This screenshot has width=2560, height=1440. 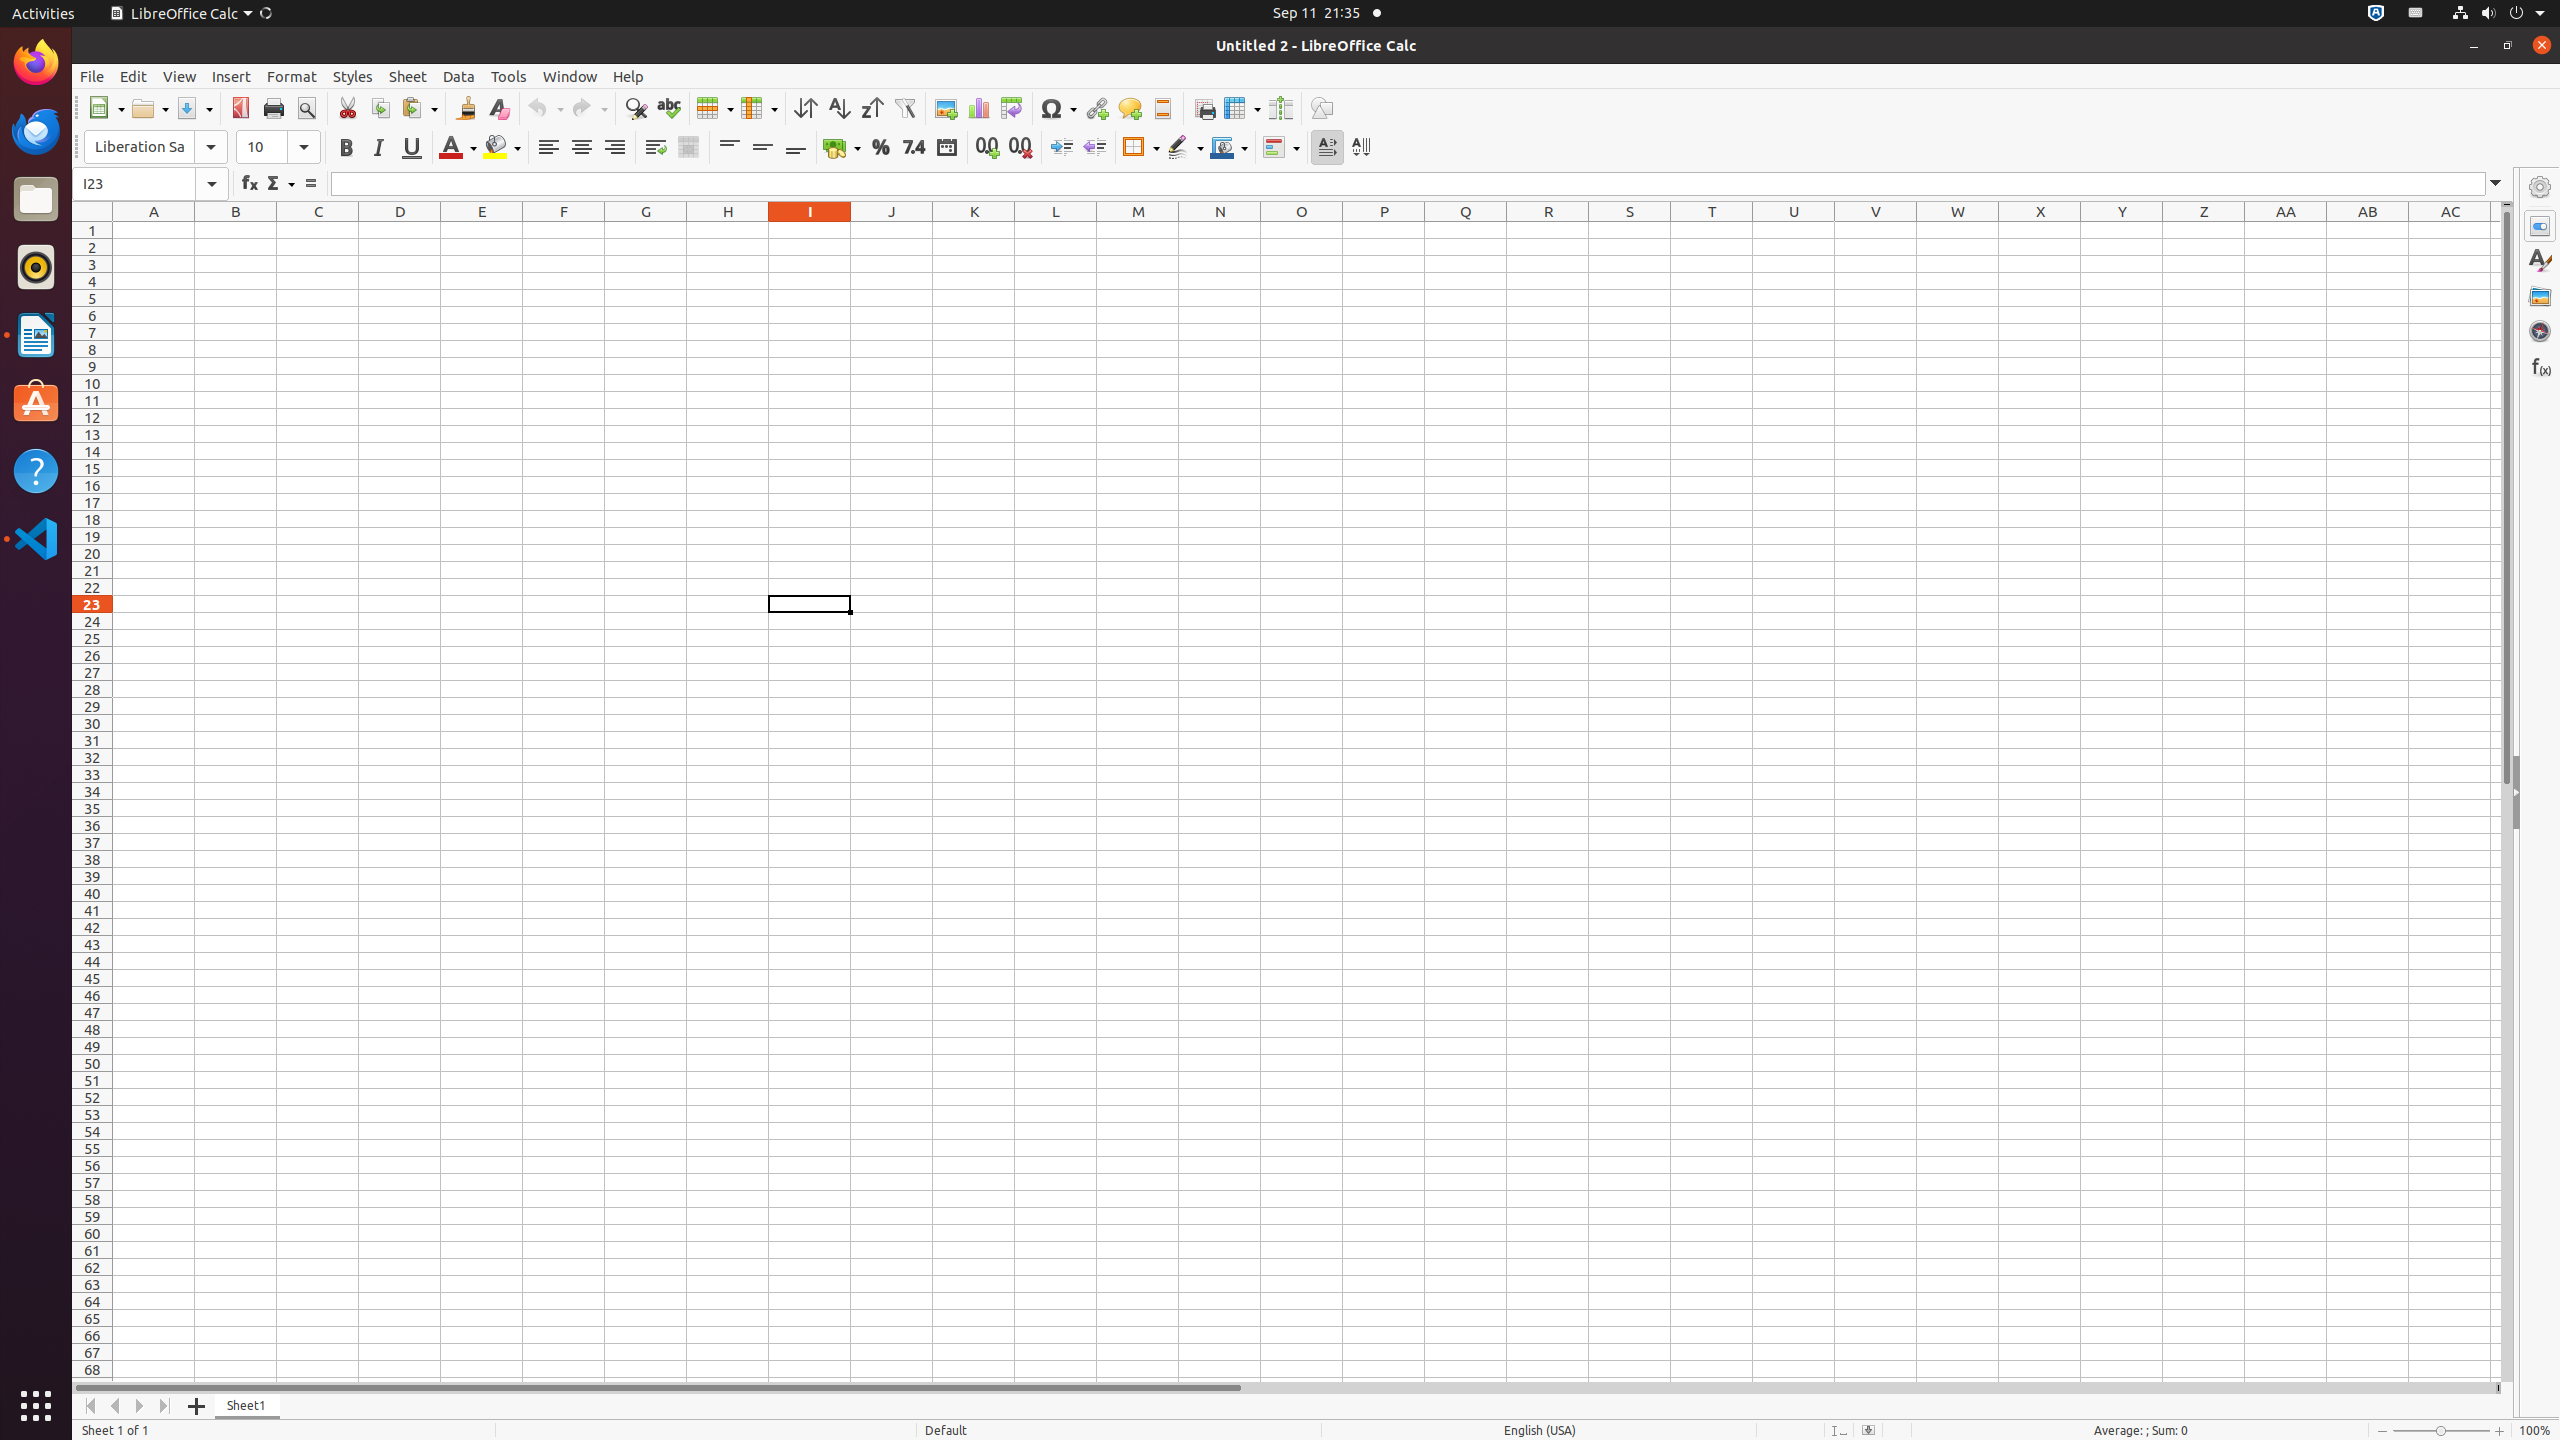 I want to click on Data, so click(x=459, y=76).